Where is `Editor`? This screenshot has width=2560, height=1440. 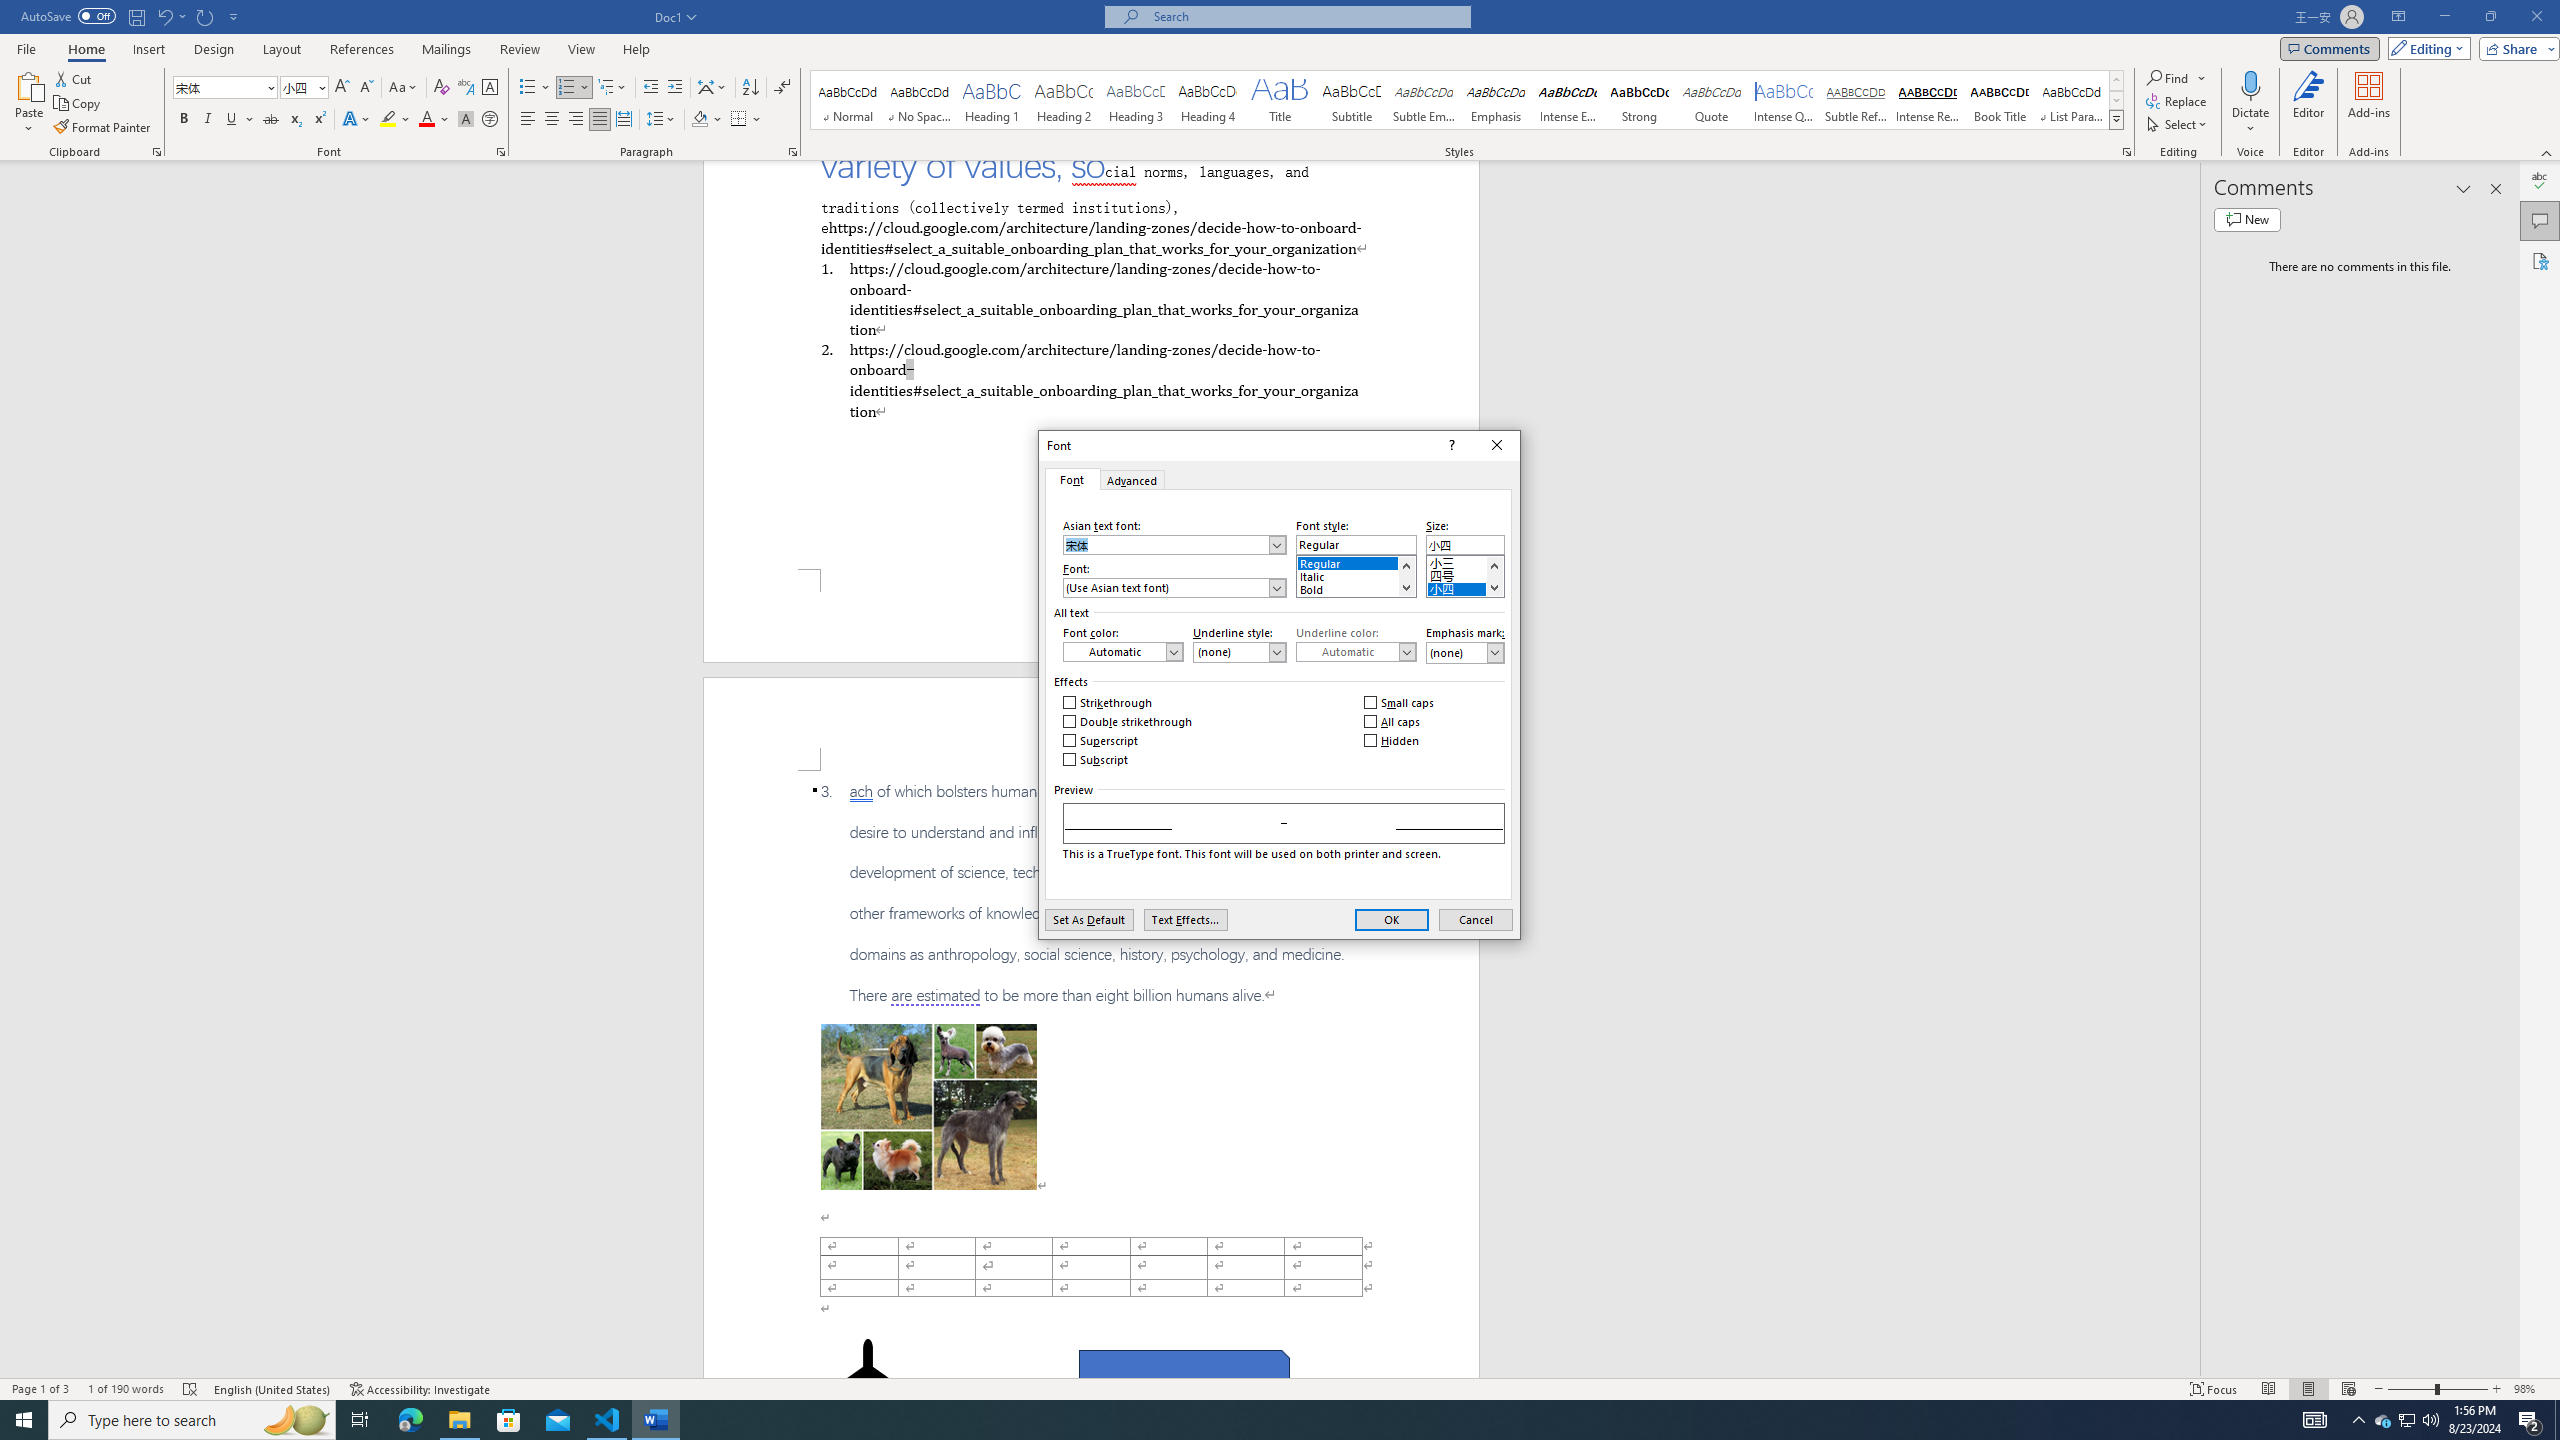 Editor is located at coordinates (2540, 181).